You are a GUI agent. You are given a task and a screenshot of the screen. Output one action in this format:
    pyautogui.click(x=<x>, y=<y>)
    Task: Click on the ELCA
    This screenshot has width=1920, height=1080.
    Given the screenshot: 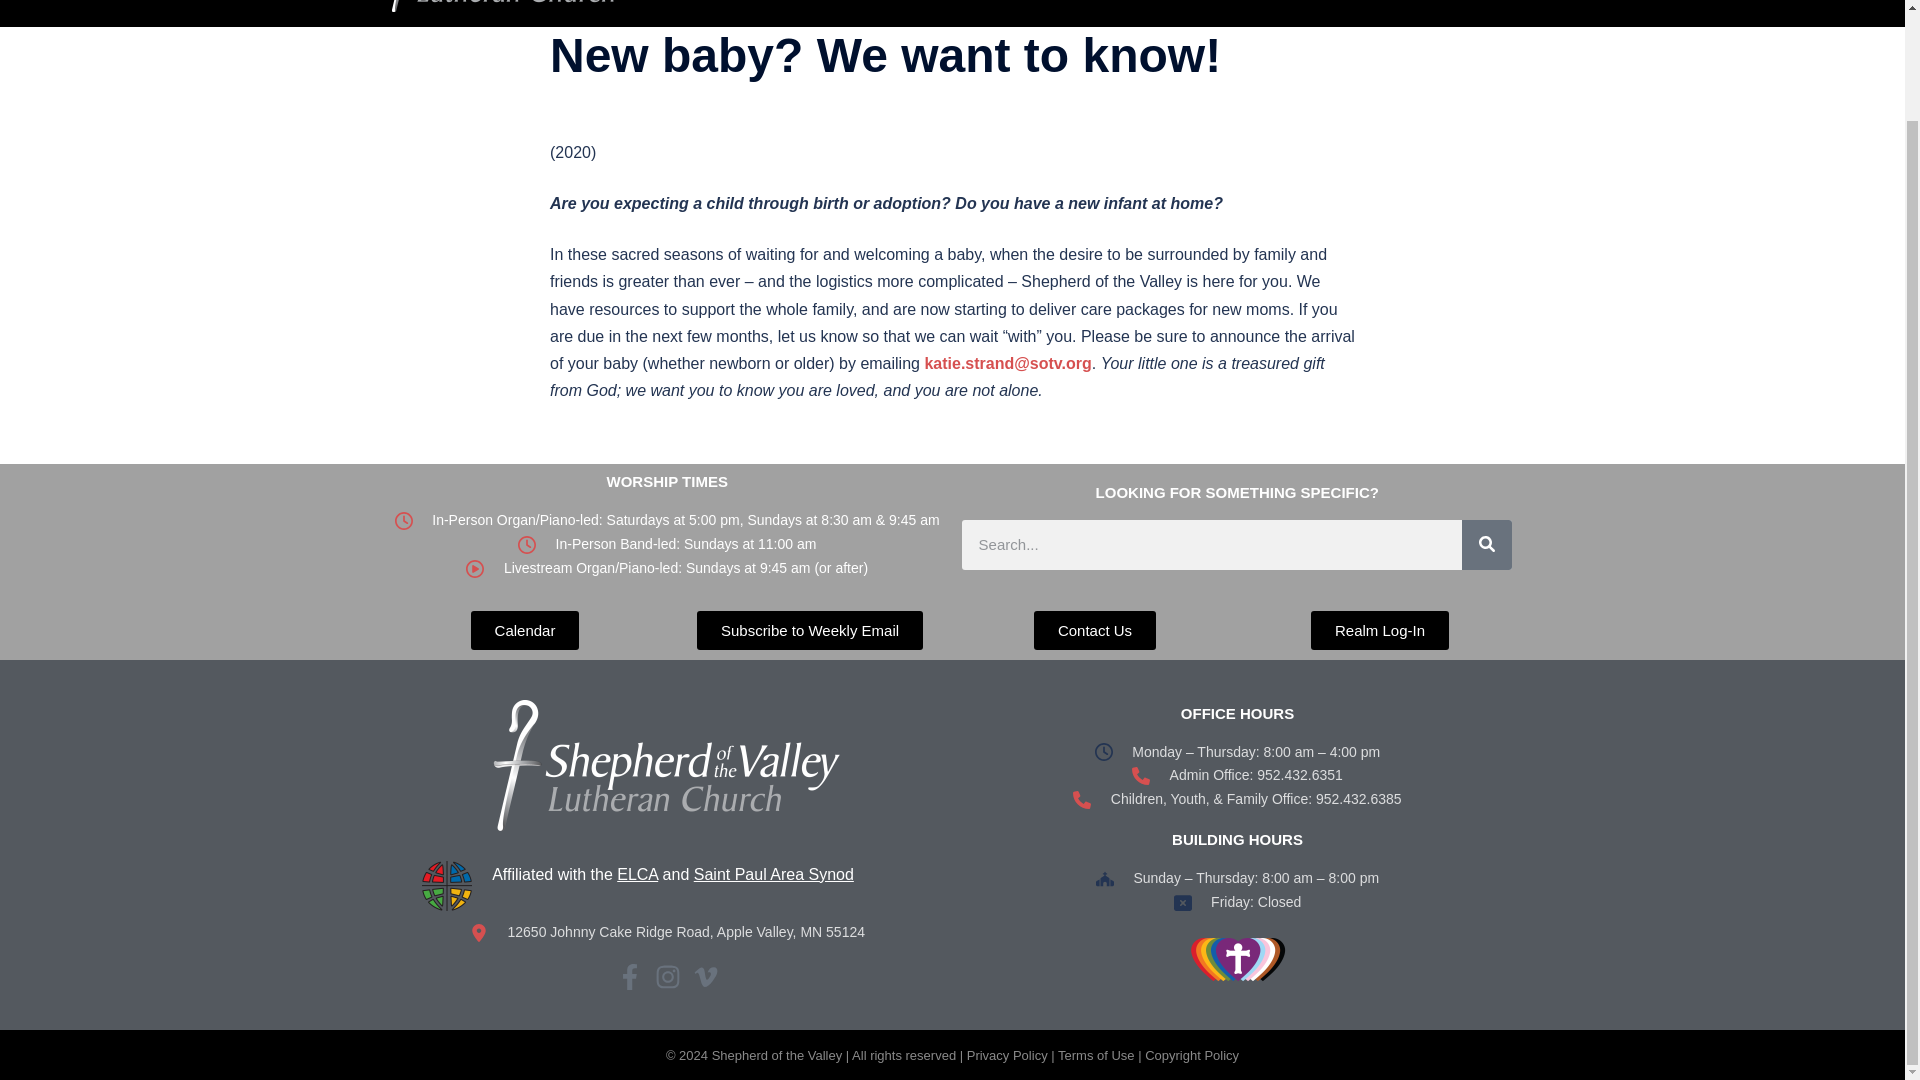 What is the action you would take?
    pyautogui.click(x=637, y=874)
    